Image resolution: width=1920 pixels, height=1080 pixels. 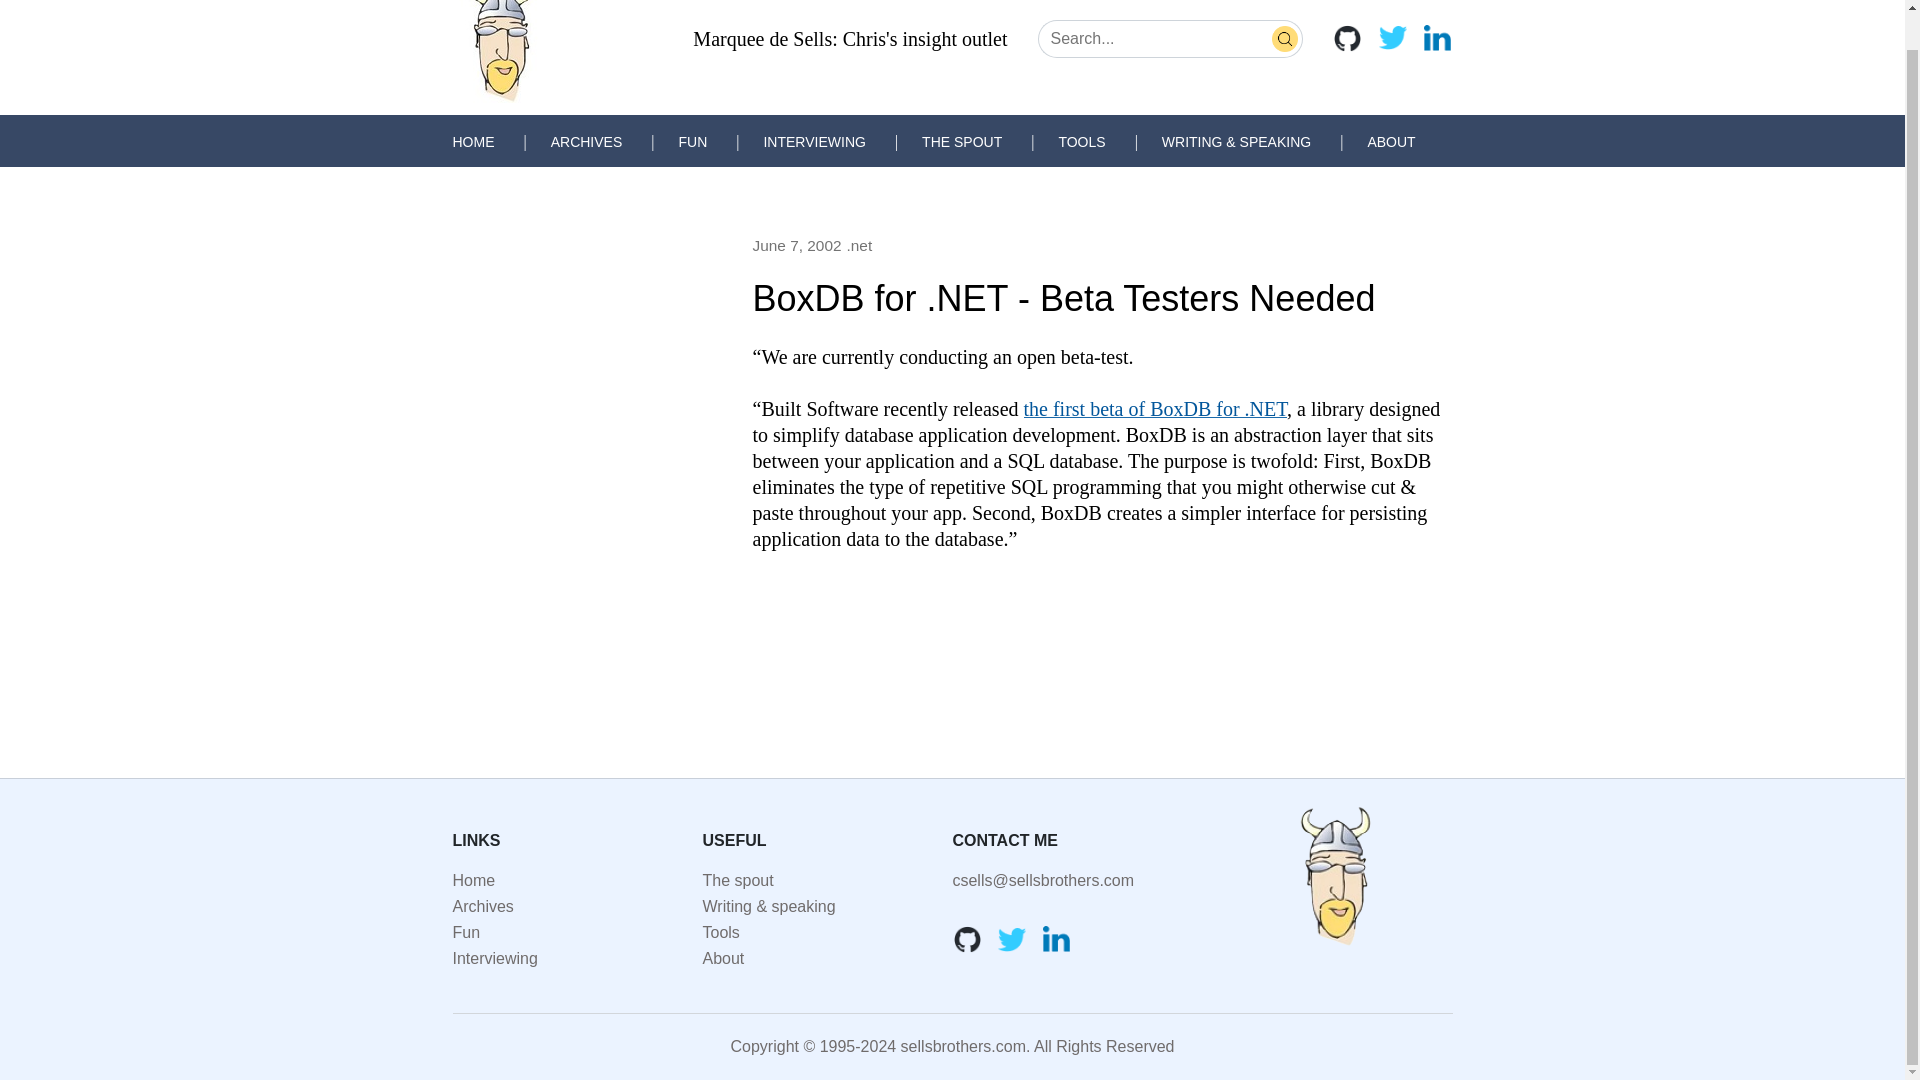 I want to click on TOOLS, so click(x=1081, y=142).